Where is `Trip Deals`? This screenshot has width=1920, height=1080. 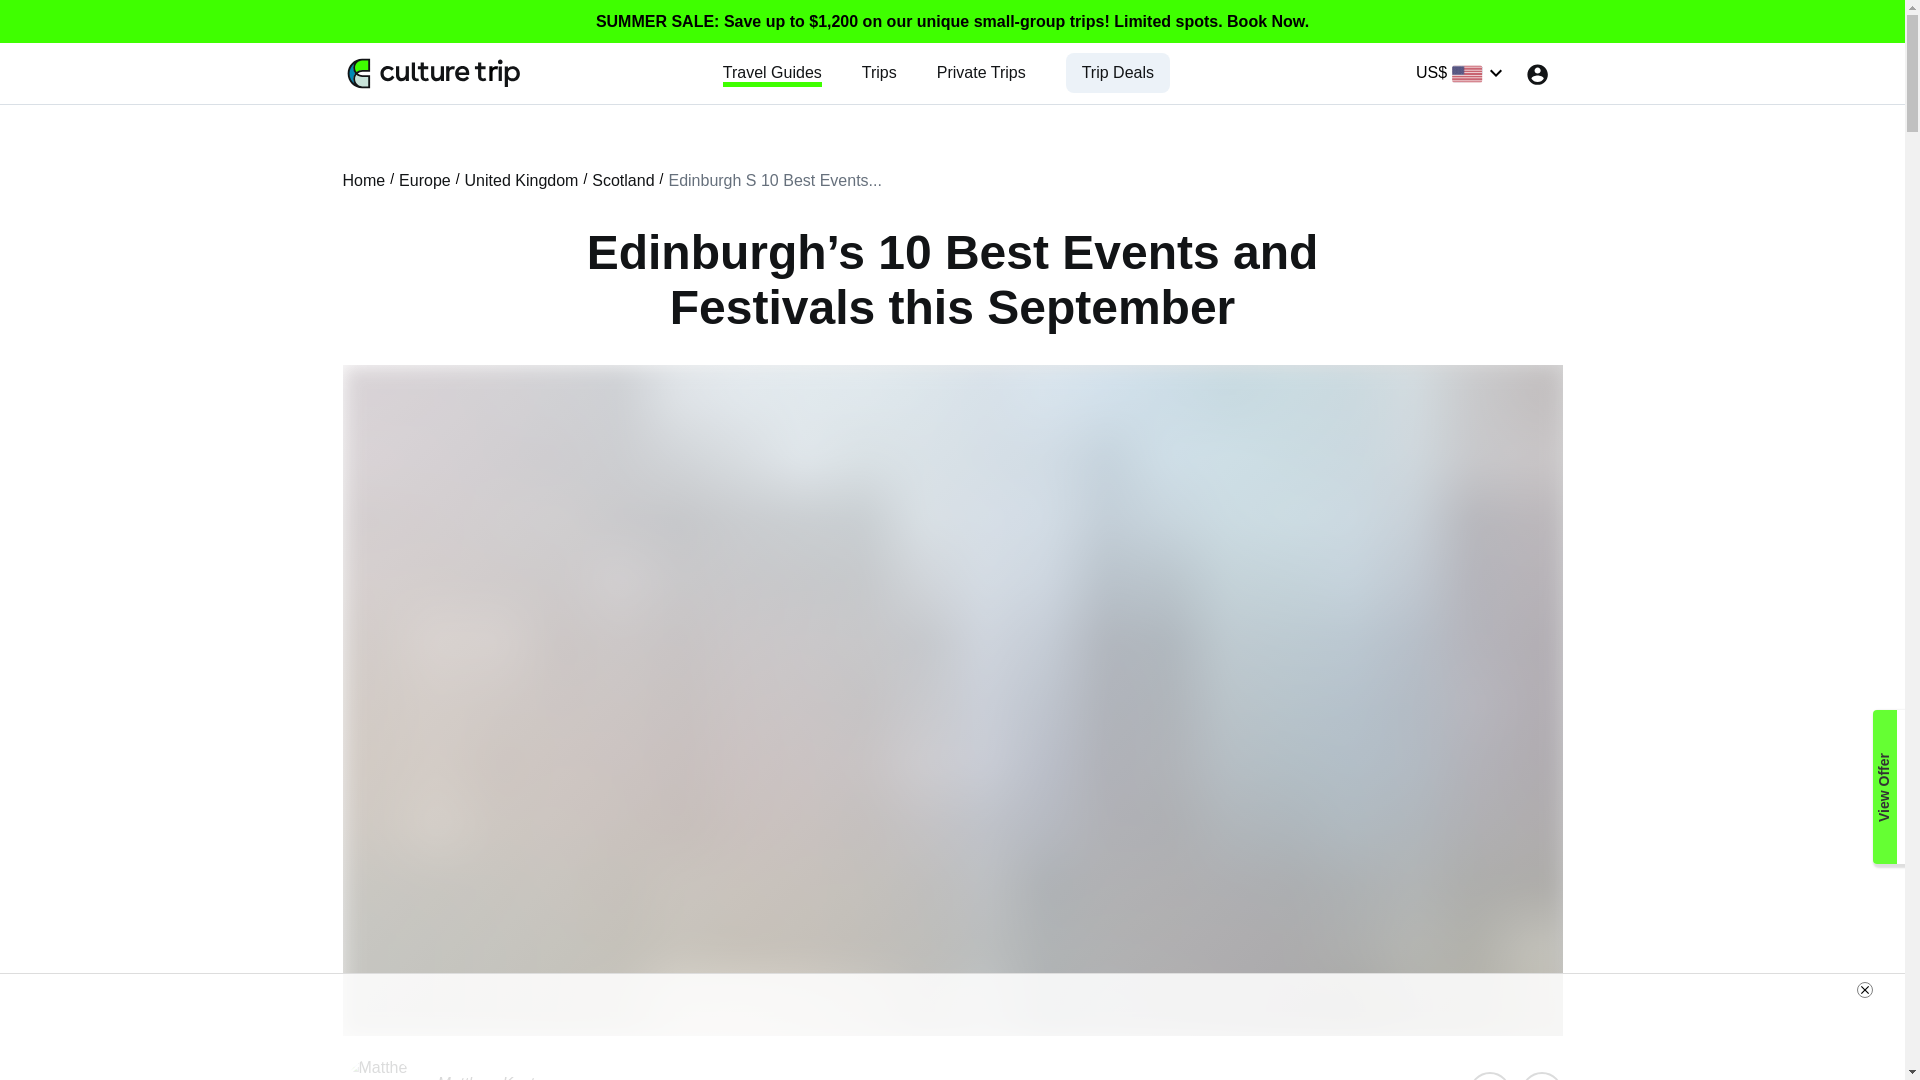
Trip Deals is located at coordinates (1118, 72).